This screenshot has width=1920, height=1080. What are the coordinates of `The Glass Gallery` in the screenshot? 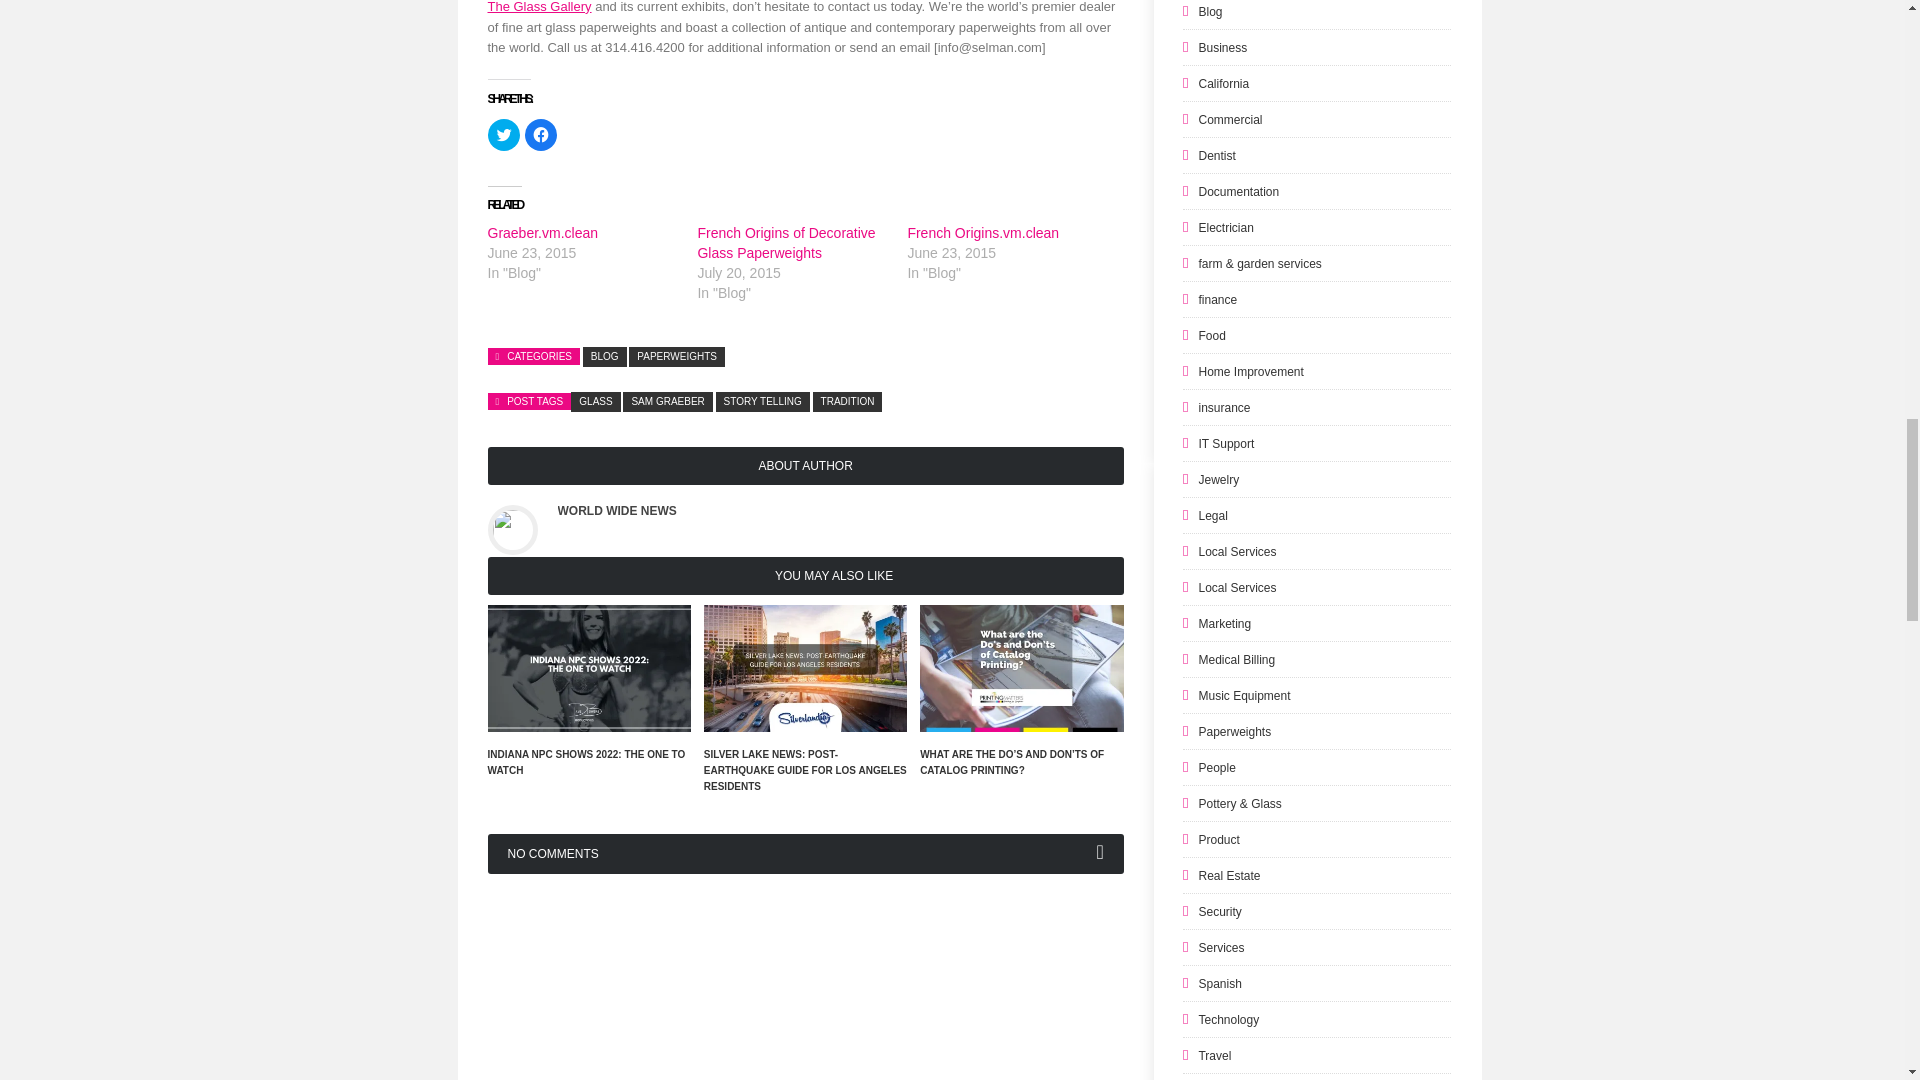 It's located at (539, 7).